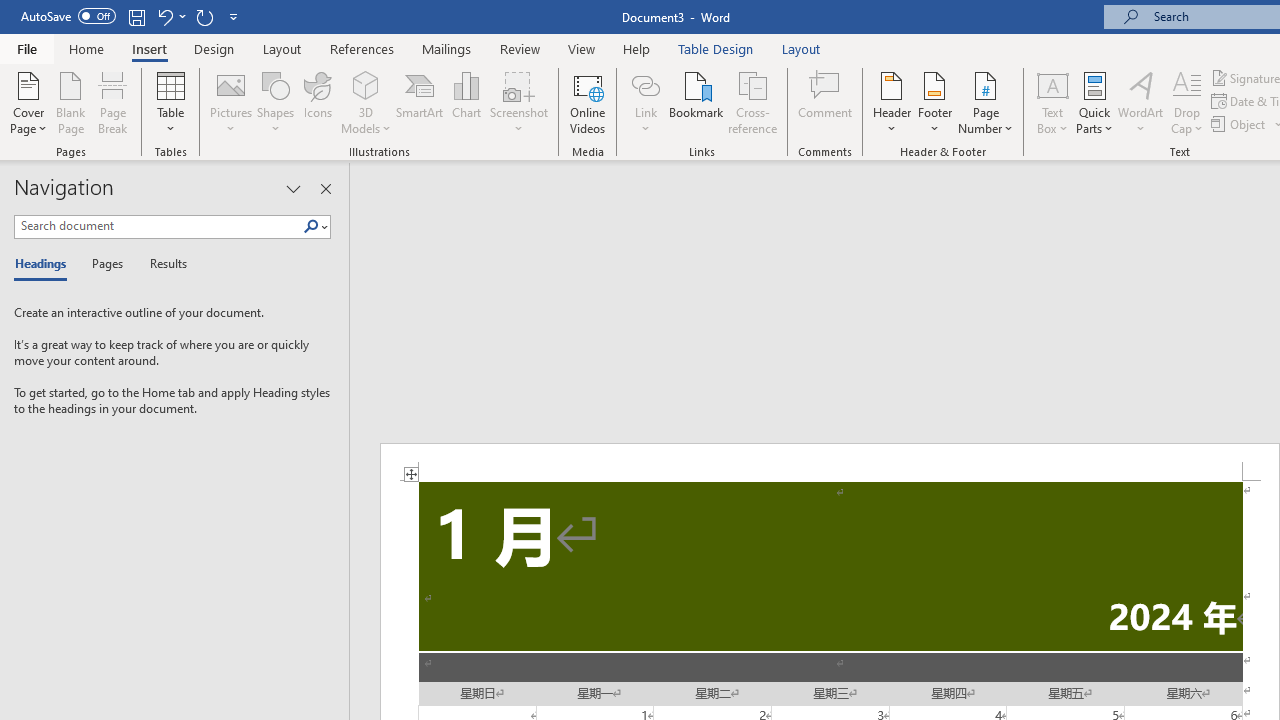 This screenshot has width=1280, height=720. Describe the element at coordinates (325, 188) in the screenshot. I see `Close pane` at that location.